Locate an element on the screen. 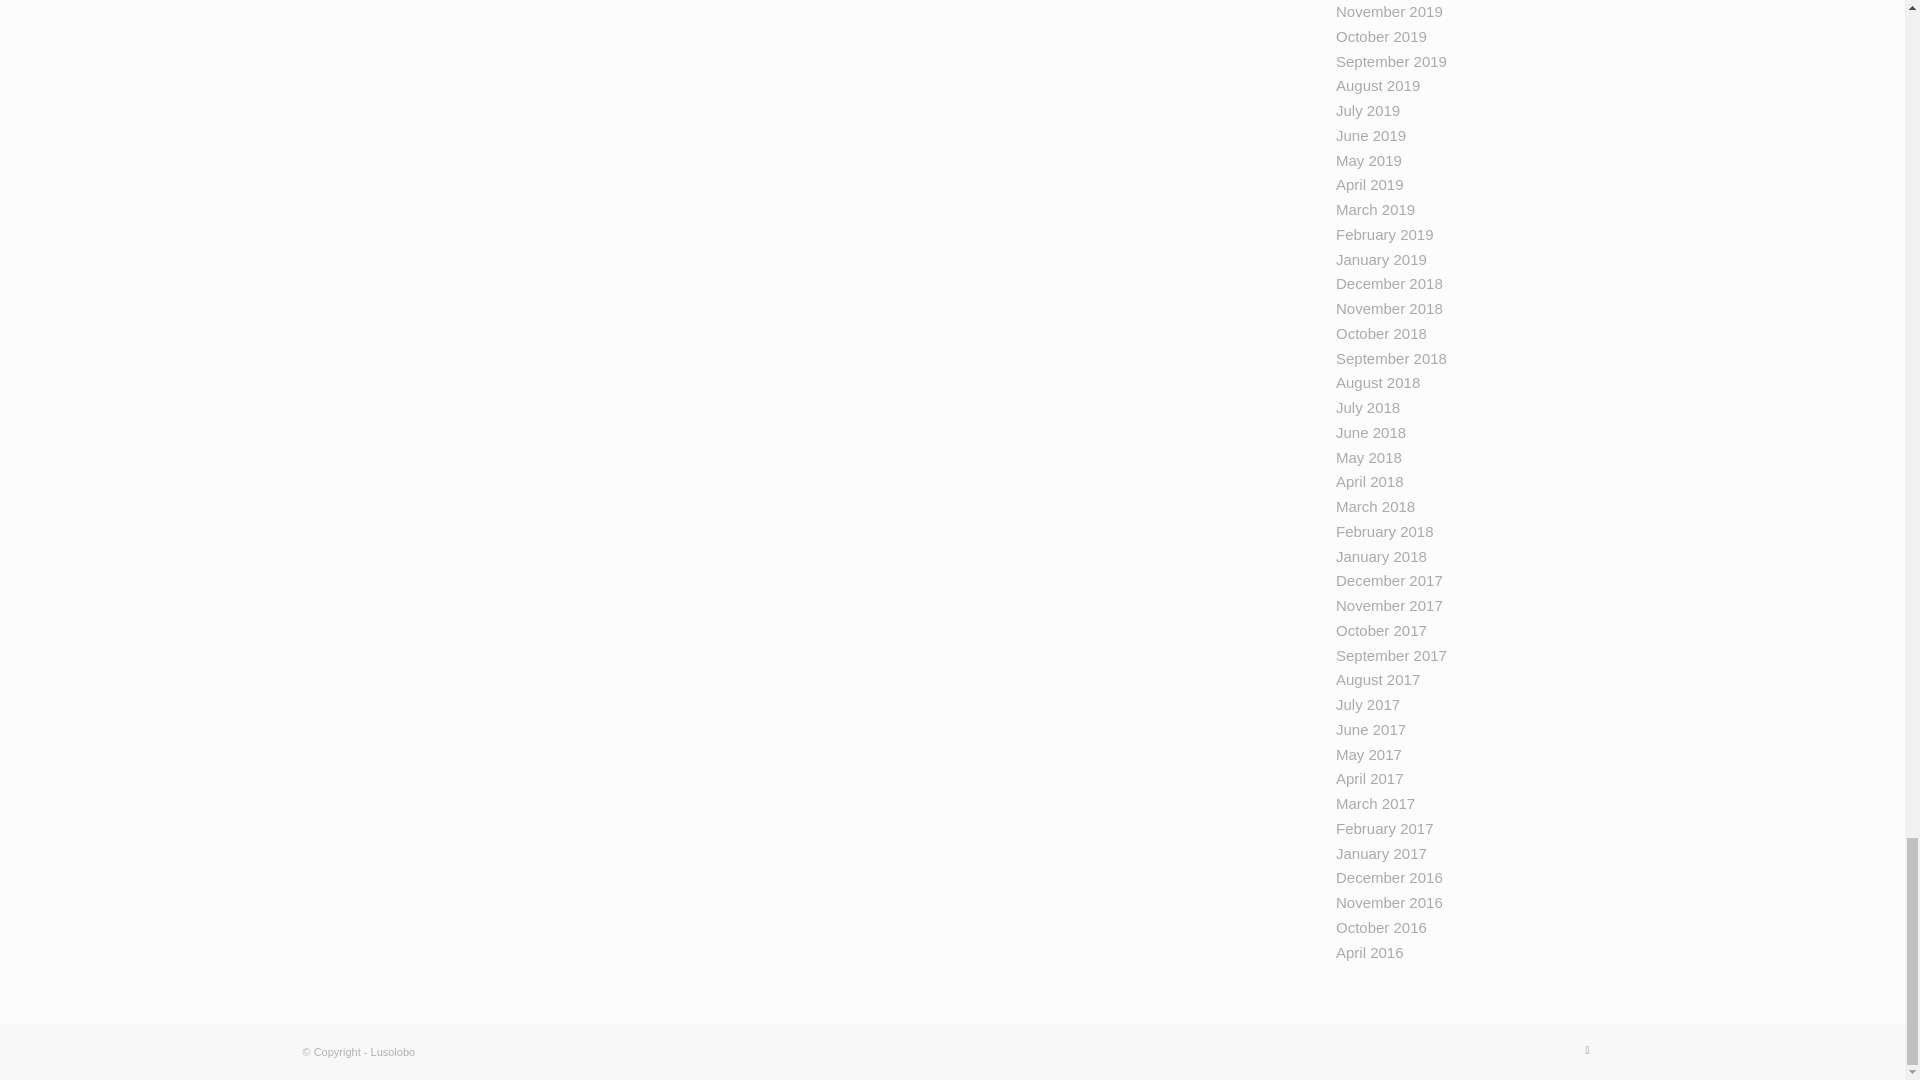 Image resolution: width=1920 pixels, height=1080 pixels. Twitter is located at coordinates (1586, 1049).